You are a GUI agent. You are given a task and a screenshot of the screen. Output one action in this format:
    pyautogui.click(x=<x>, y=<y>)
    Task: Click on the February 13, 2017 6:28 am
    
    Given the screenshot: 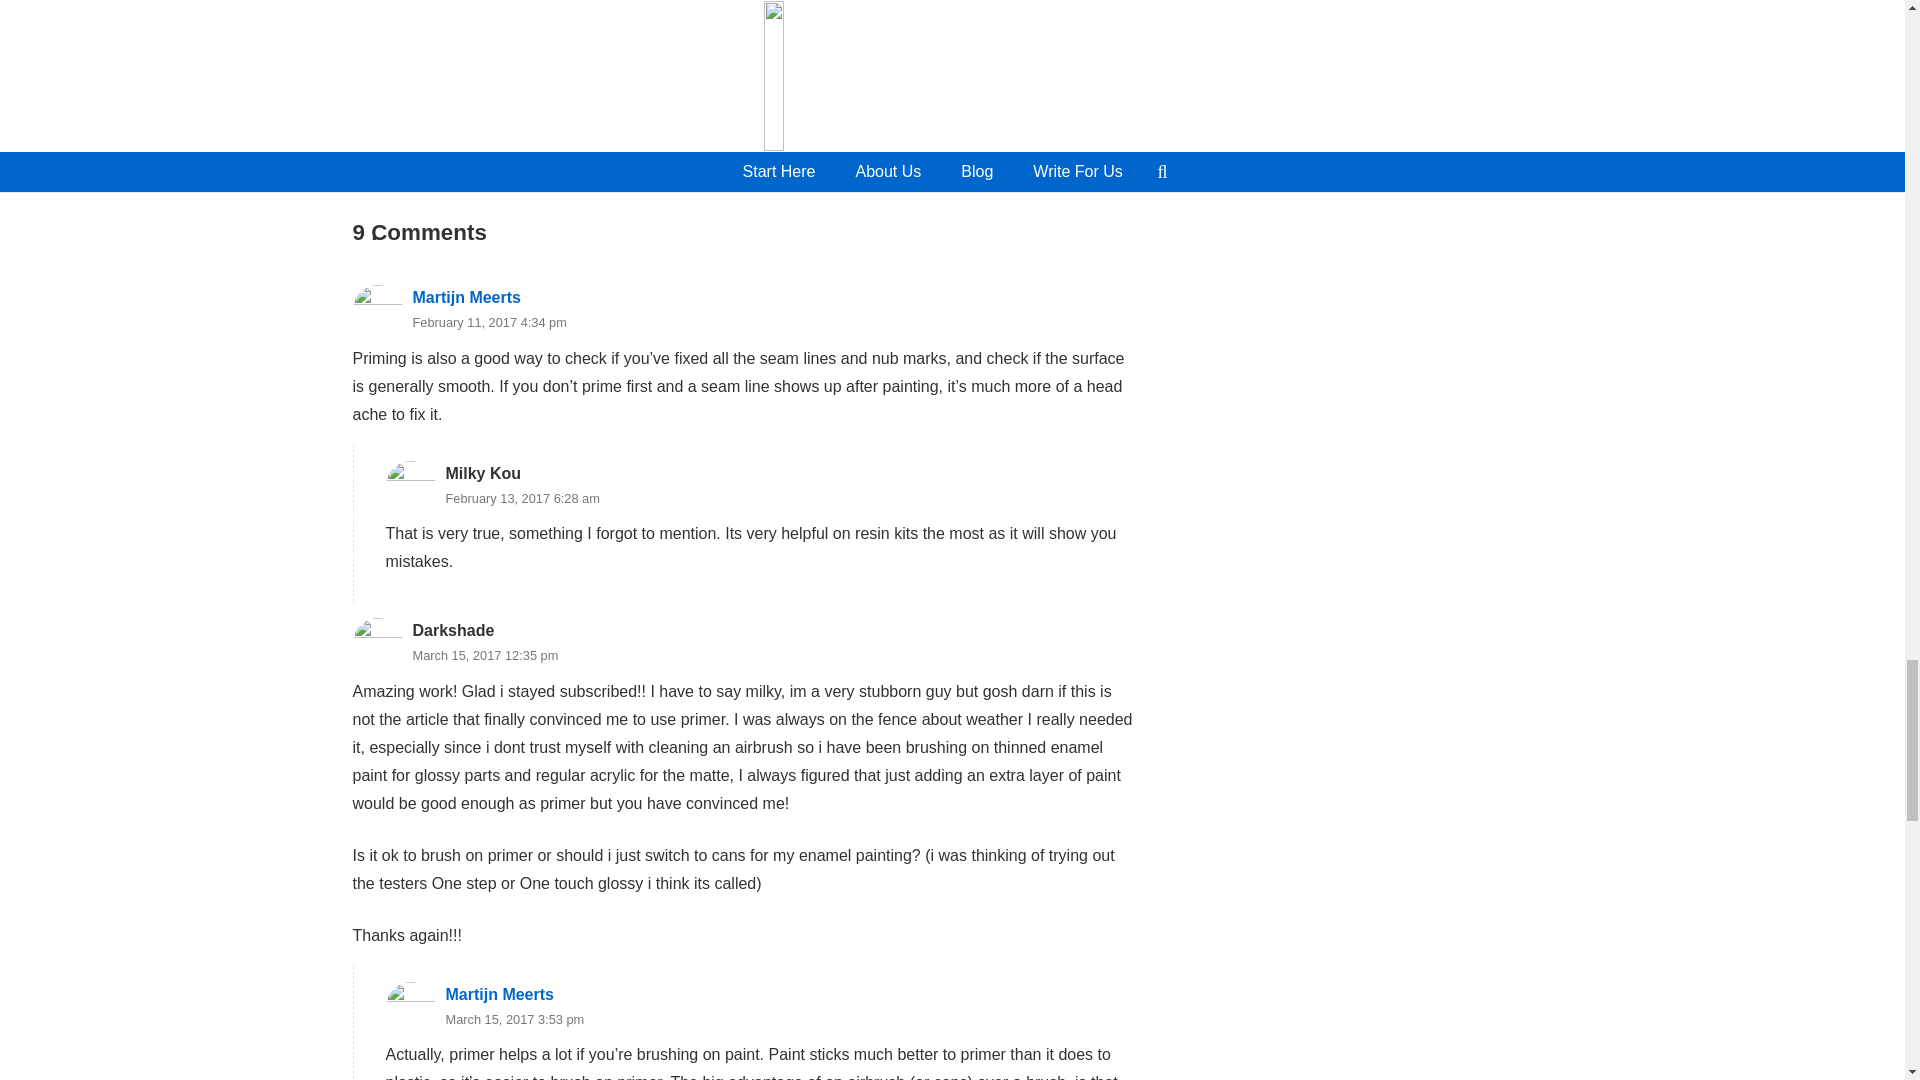 What is the action you would take?
    pyautogui.click(x=522, y=498)
    